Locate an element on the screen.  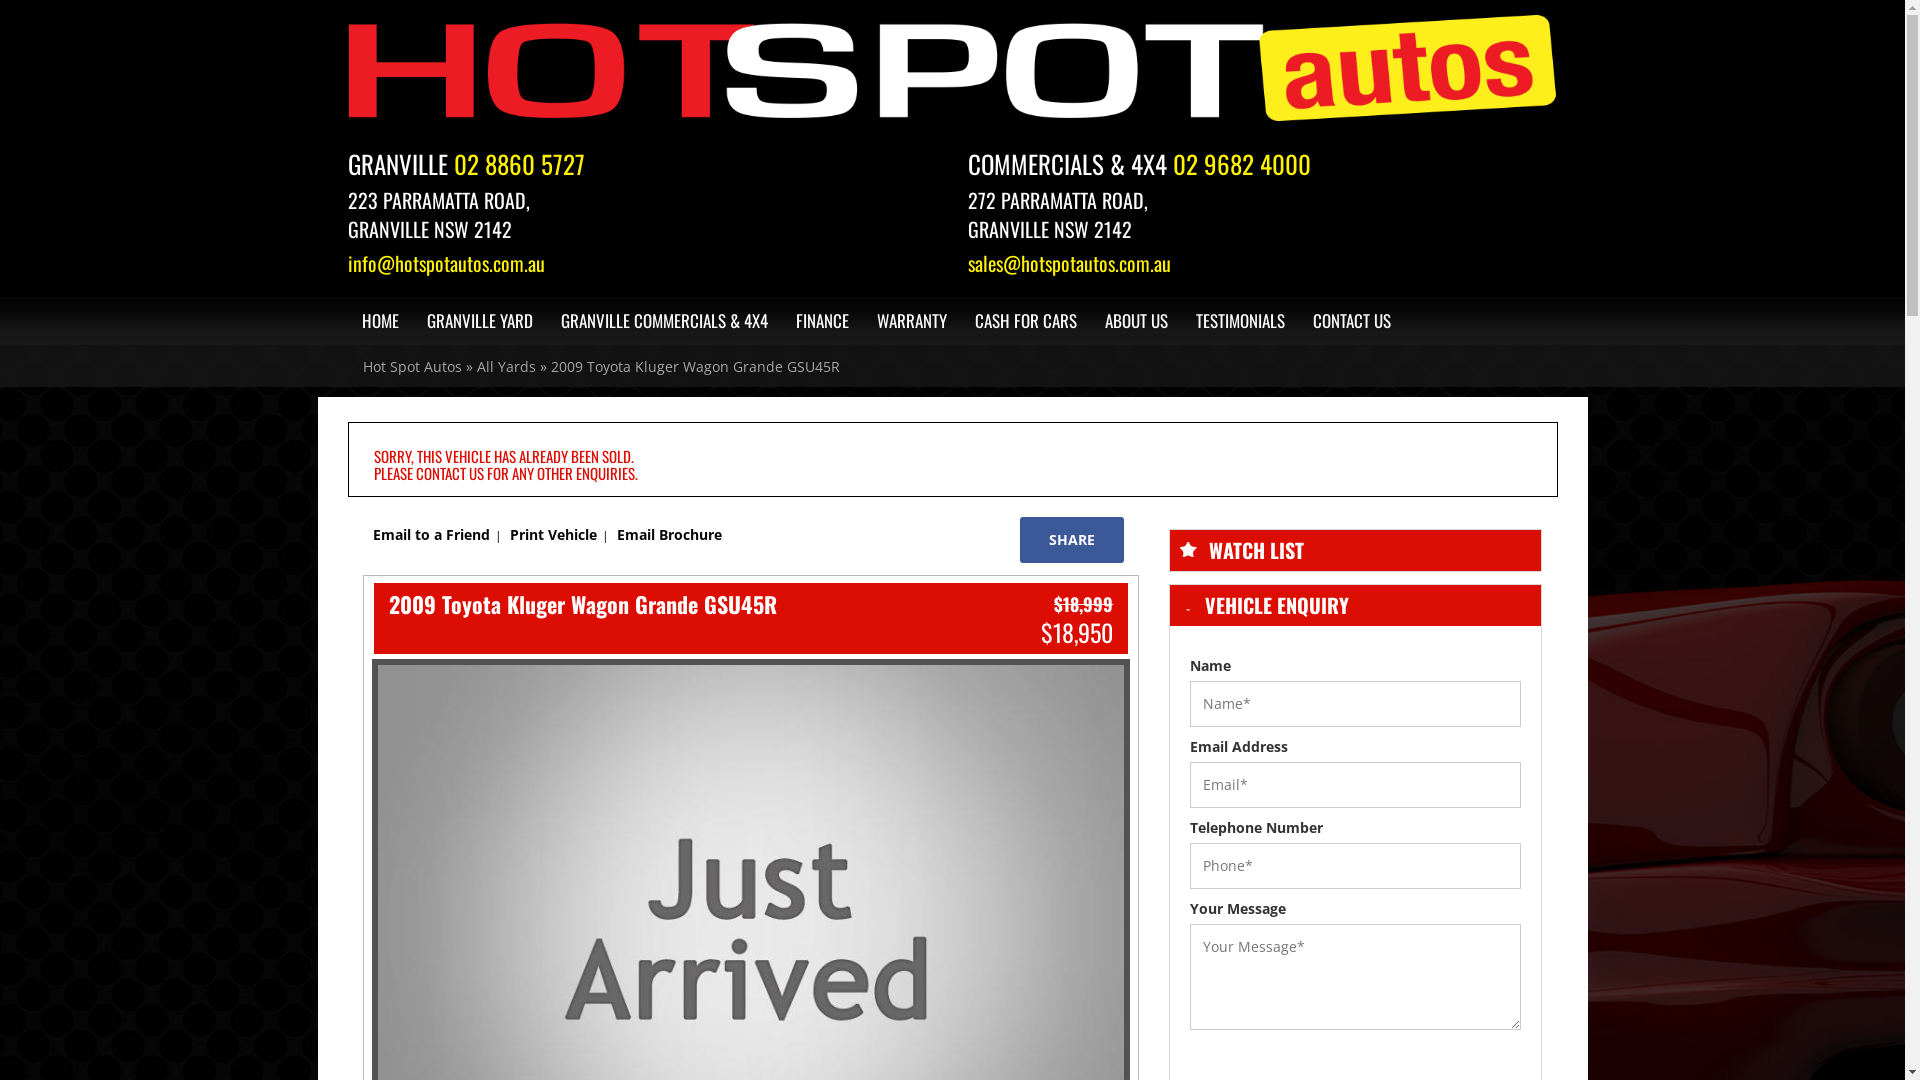
TESTIMONIALS is located at coordinates (1240, 321).